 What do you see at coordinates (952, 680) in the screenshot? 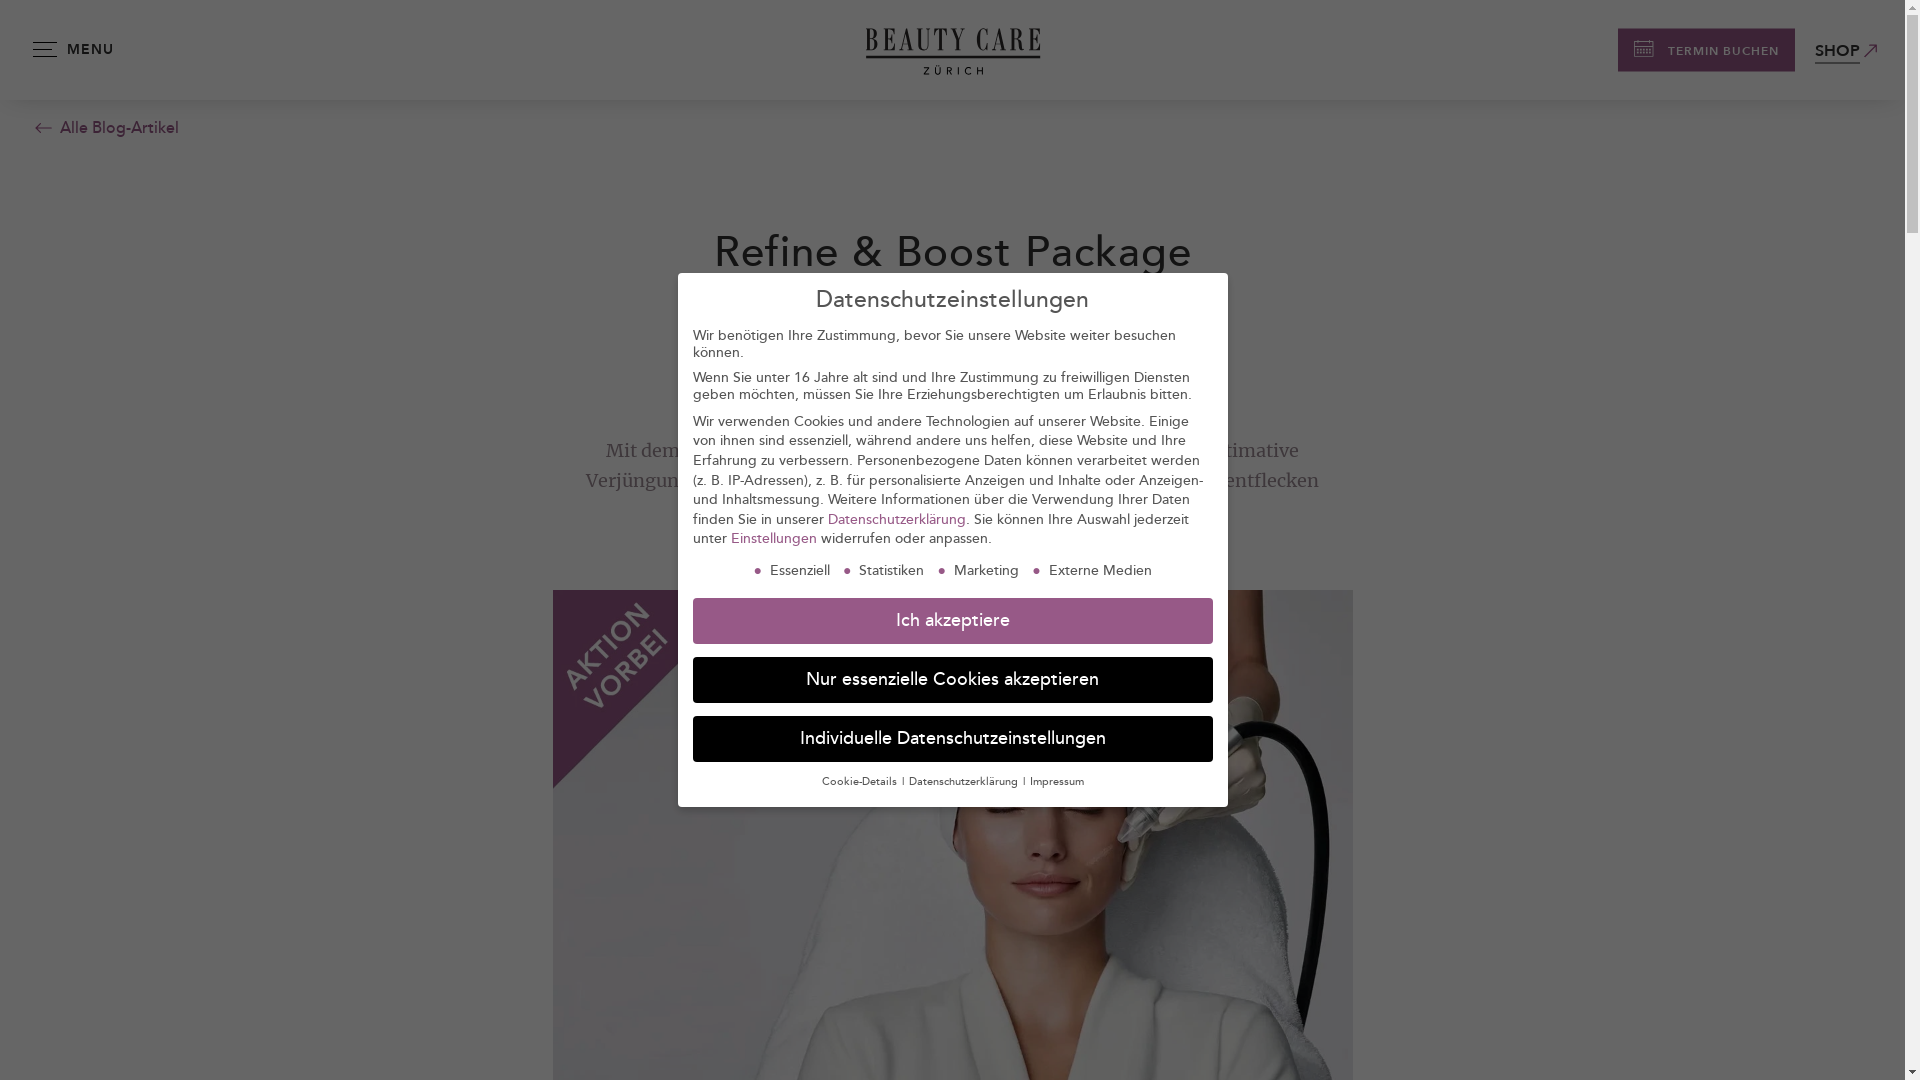
I see `Nur essenzielle Cookies akzeptieren` at bounding box center [952, 680].